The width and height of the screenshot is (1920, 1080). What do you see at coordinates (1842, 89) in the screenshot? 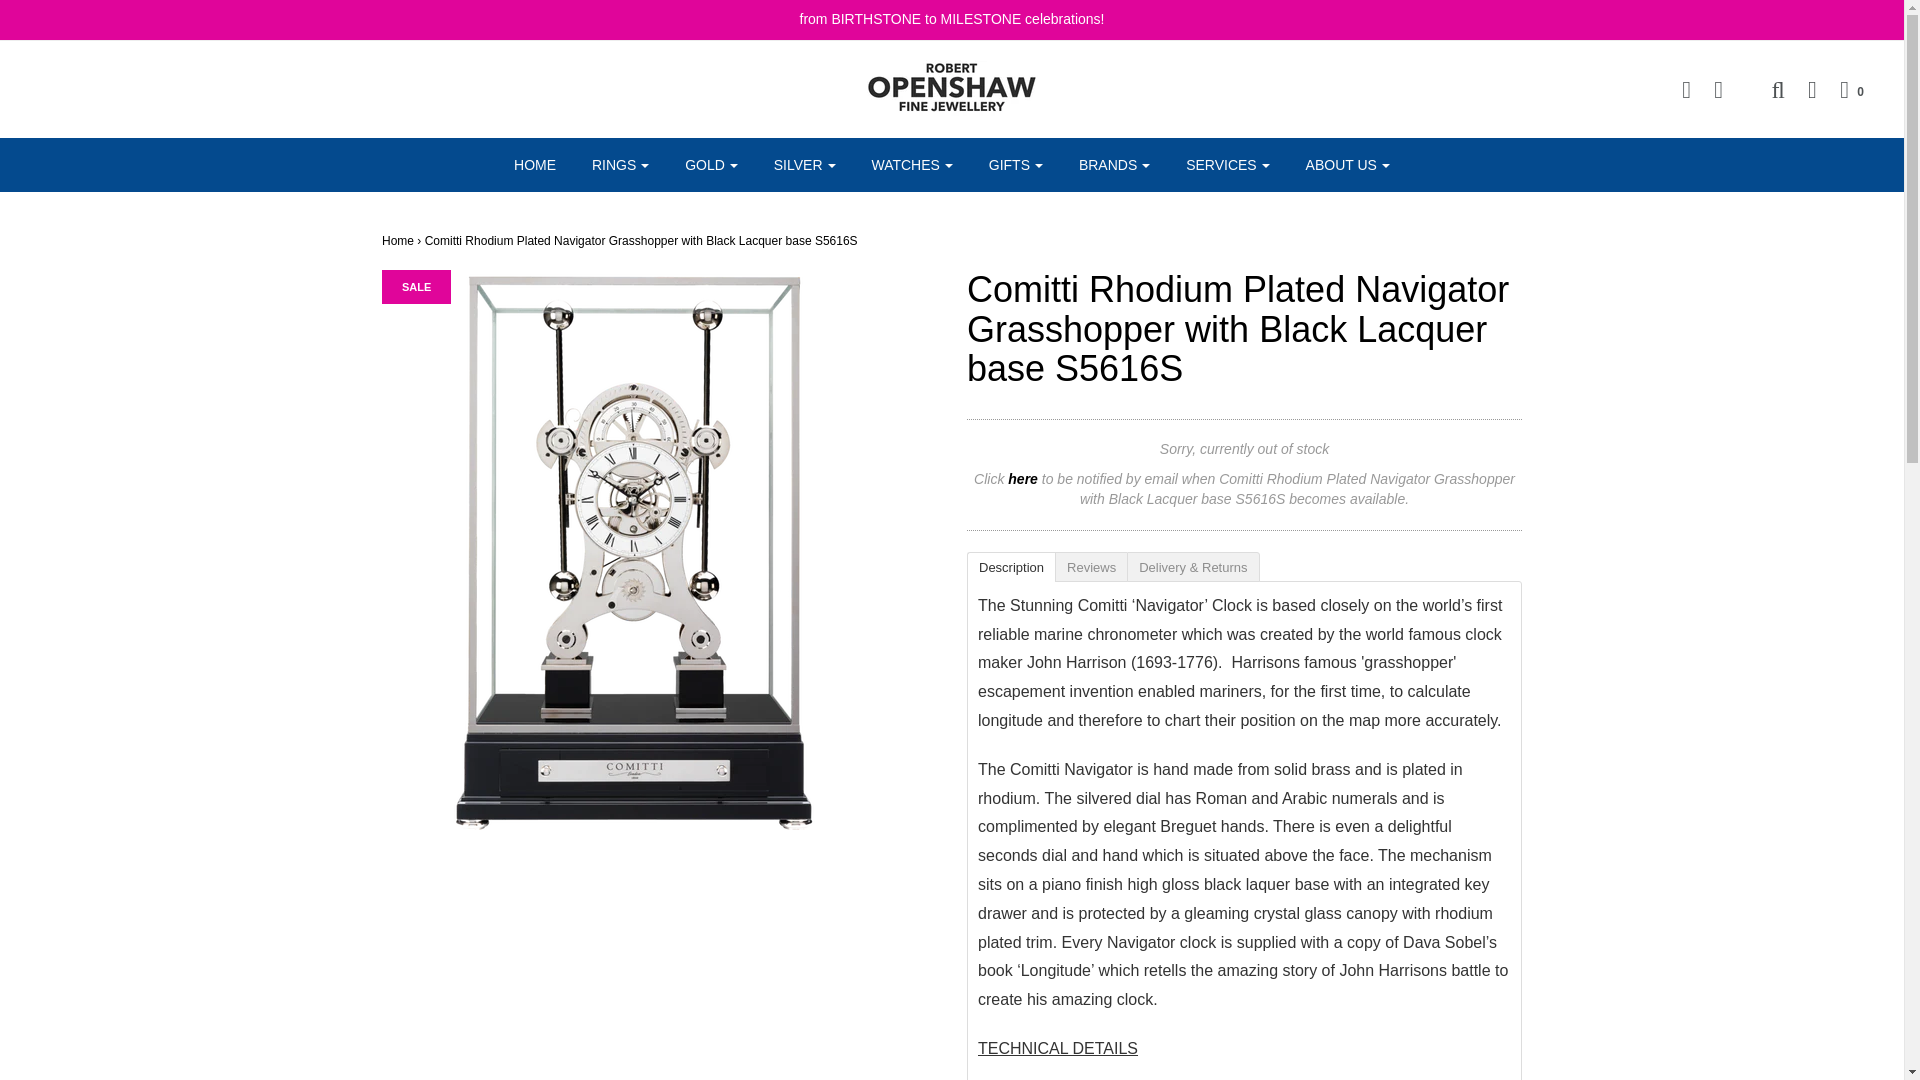
I see `0` at bounding box center [1842, 89].